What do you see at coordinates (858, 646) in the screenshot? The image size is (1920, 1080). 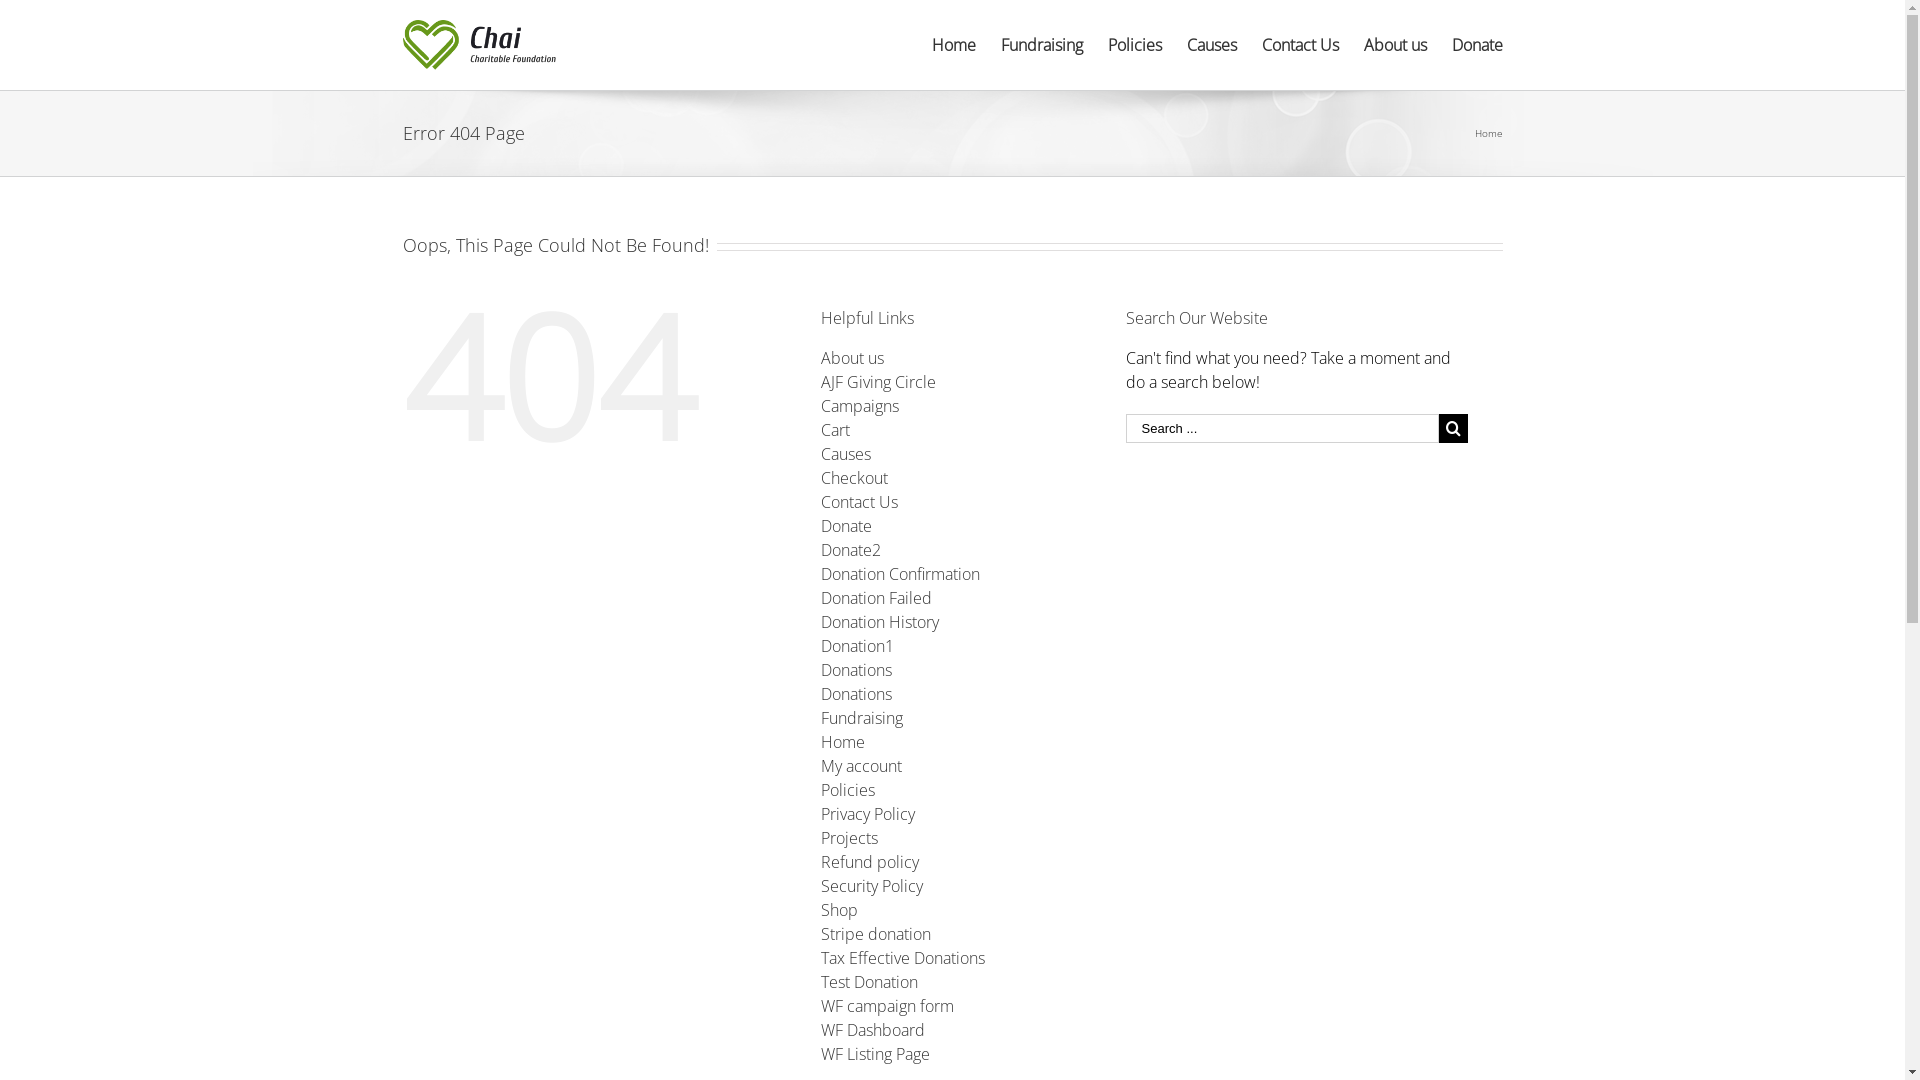 I see `Donation1` at bounding box center [858, 646].